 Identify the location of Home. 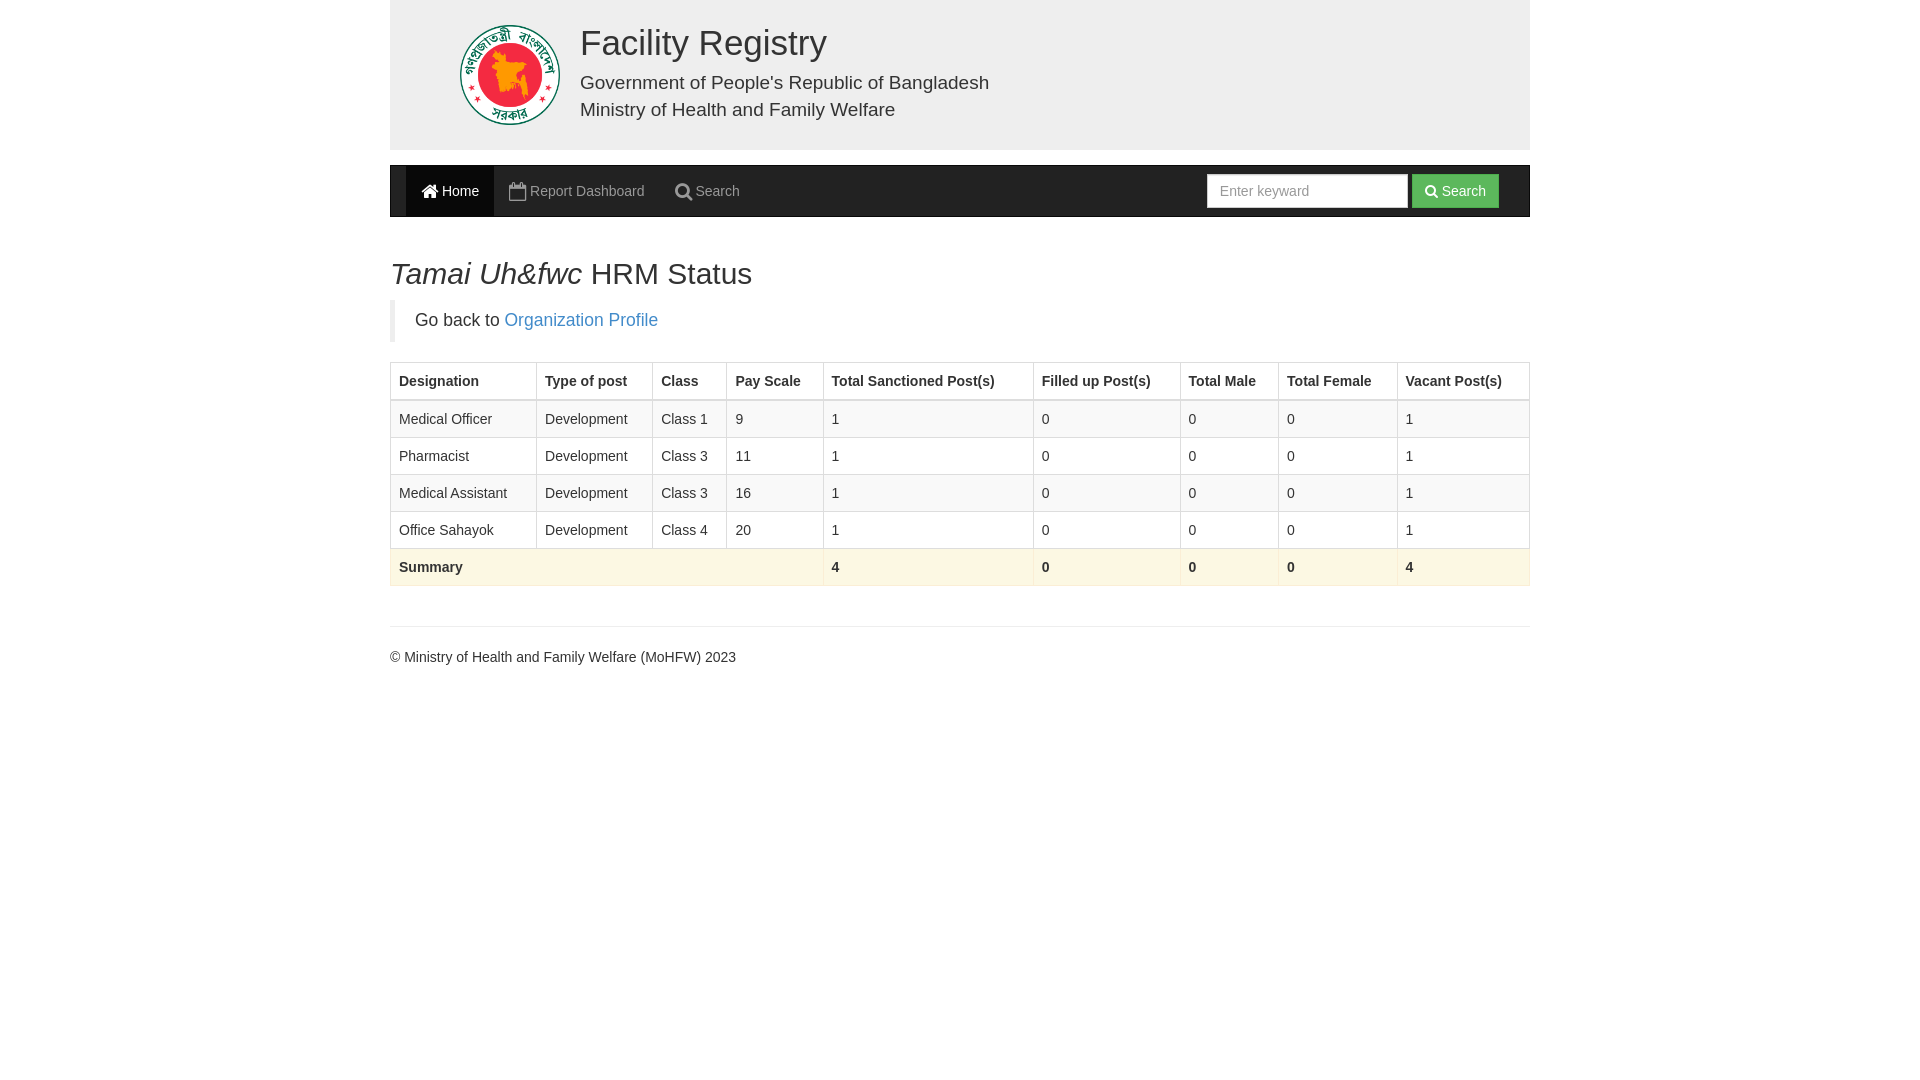
(450, 191).